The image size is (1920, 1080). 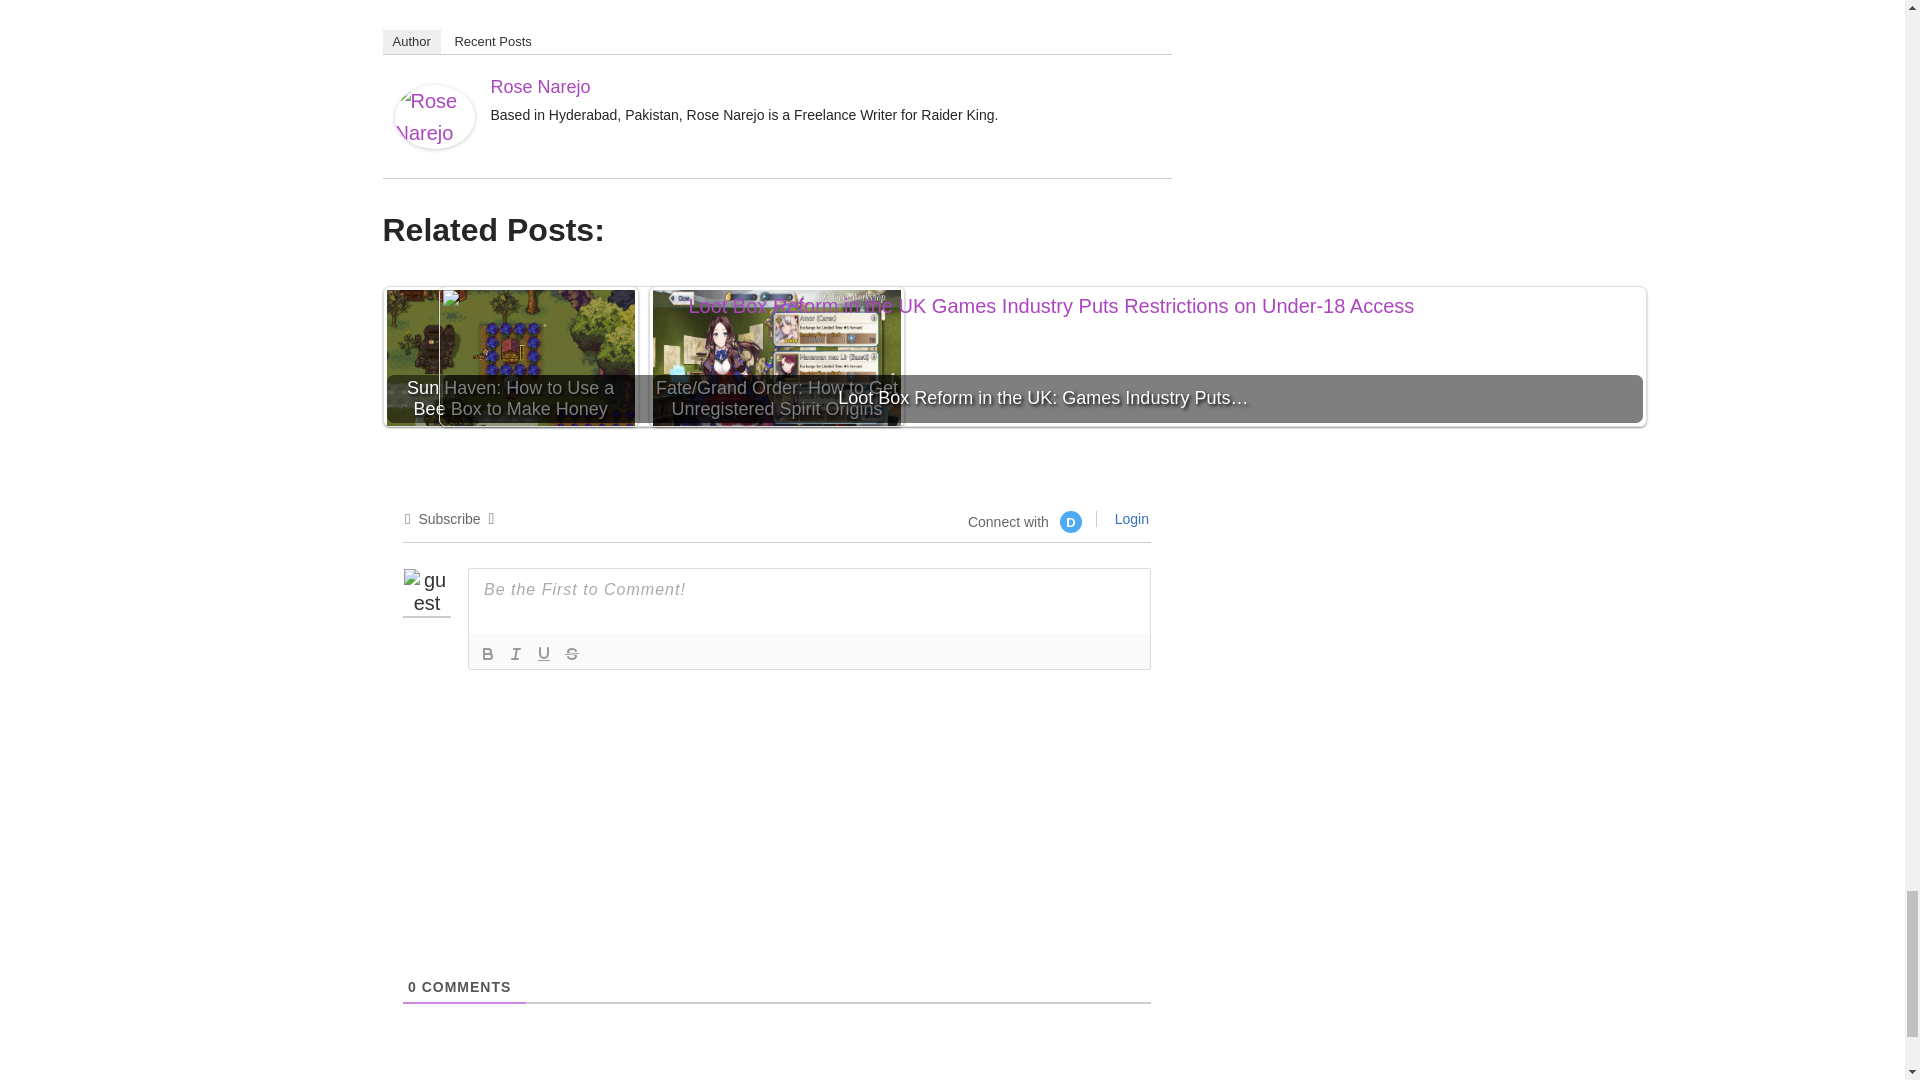 I want to click on Rose Narejo, so click(x=434, y=142).